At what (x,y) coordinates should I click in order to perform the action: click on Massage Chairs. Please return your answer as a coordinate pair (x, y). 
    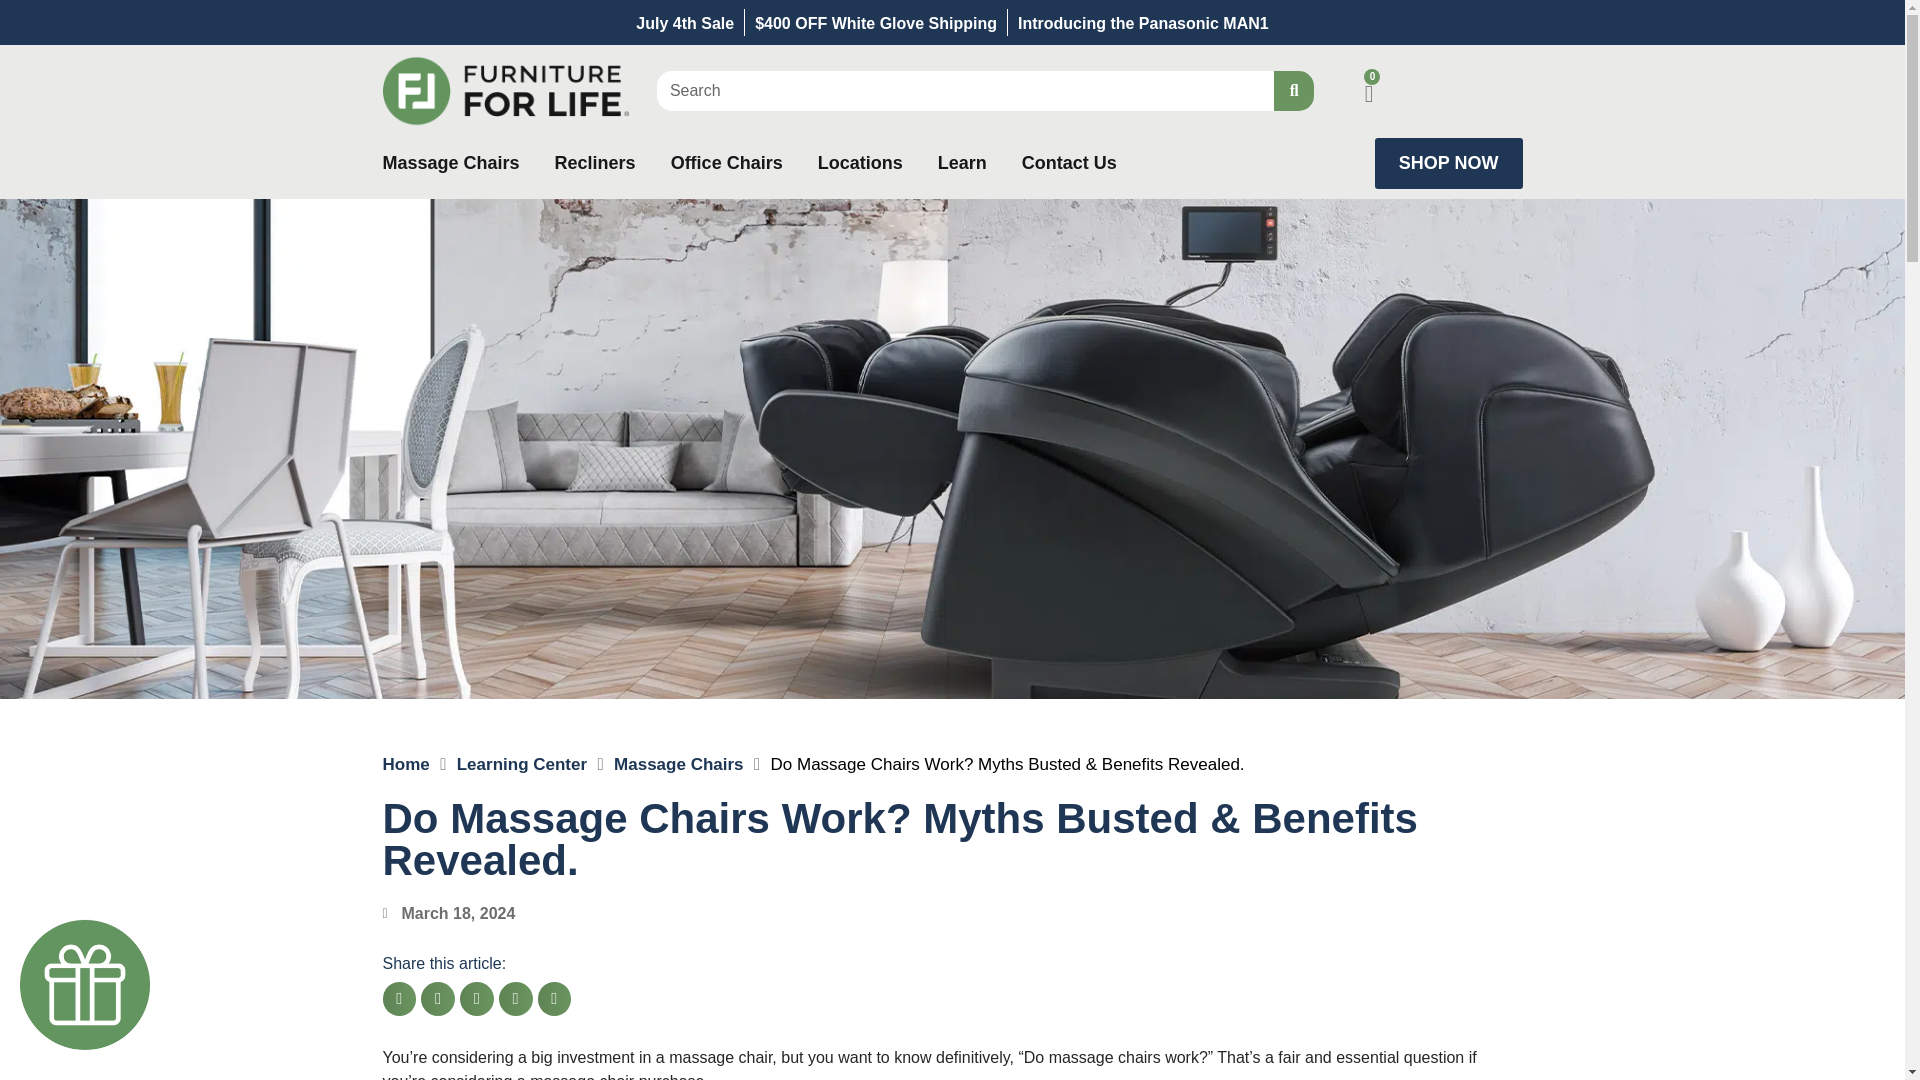
    Looking at the image, I should click on (678, 764).